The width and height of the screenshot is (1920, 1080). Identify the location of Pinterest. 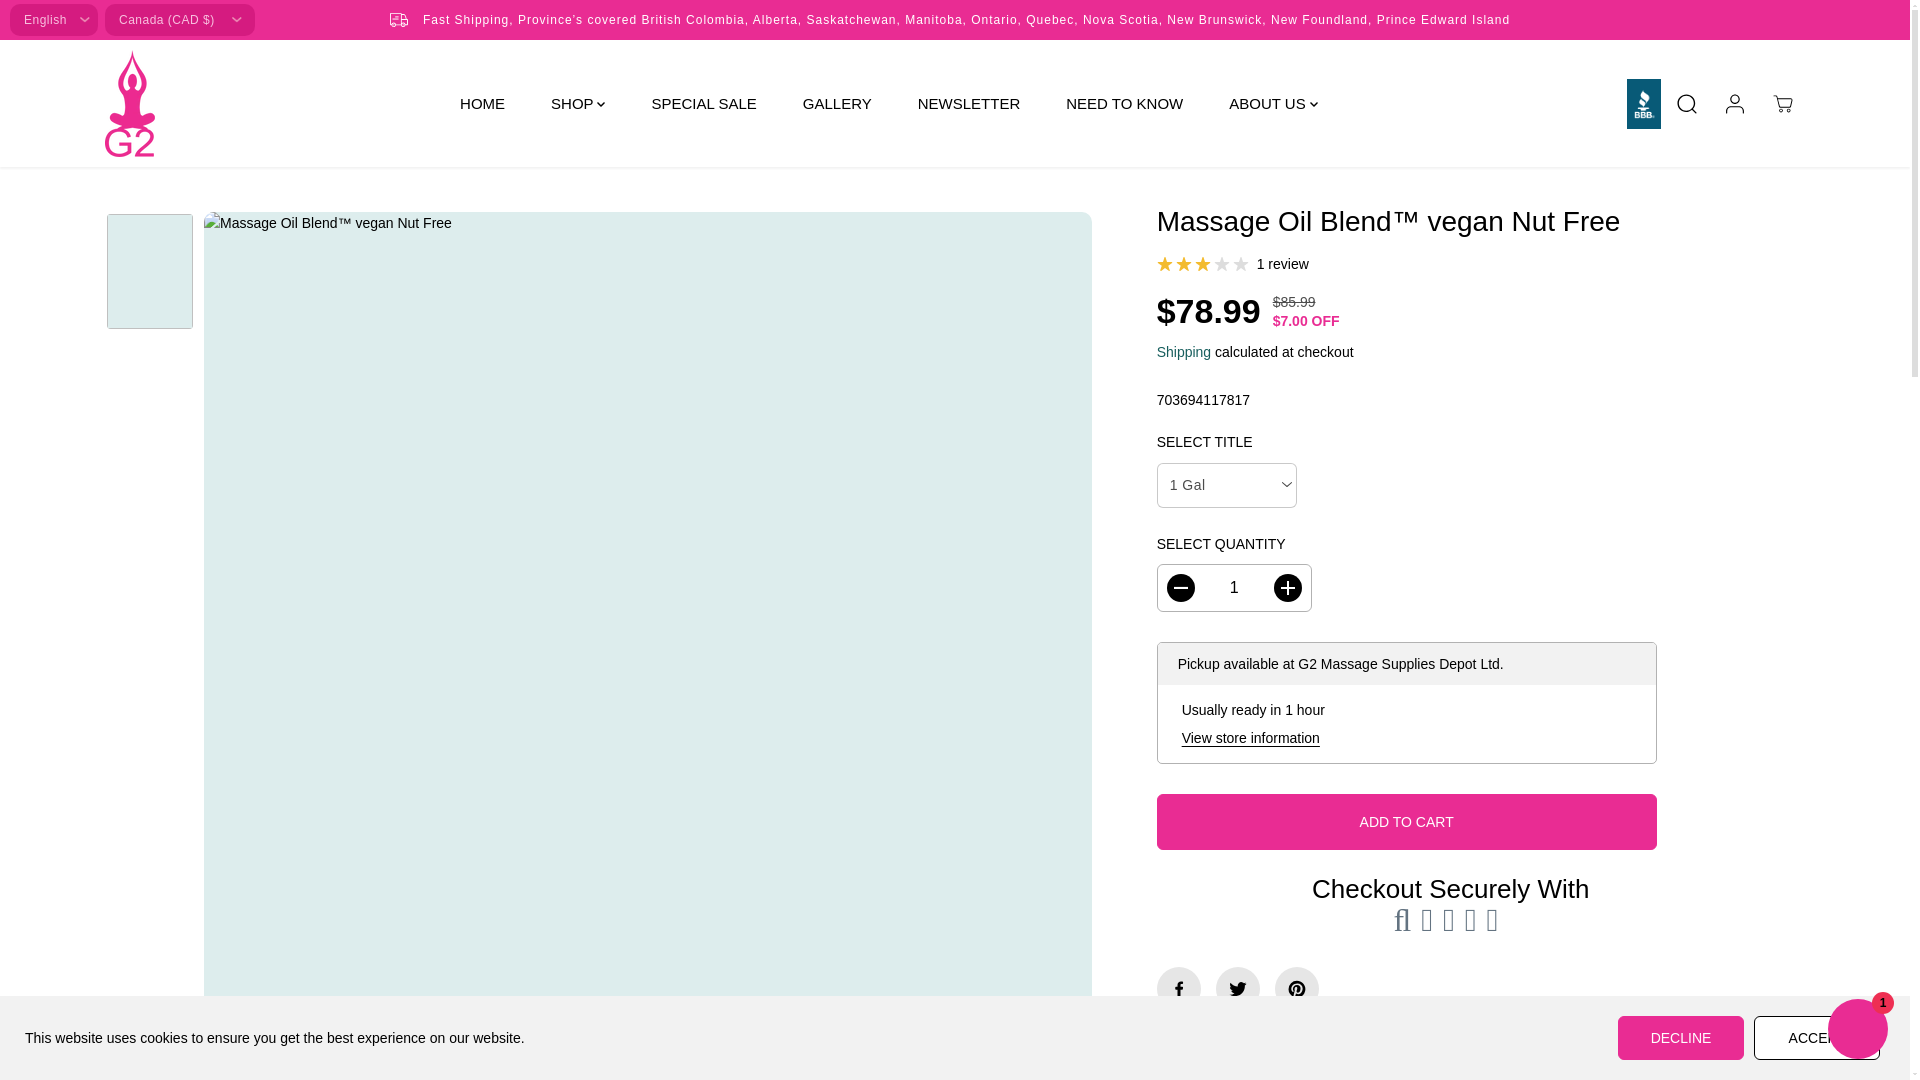
(1296, 988).